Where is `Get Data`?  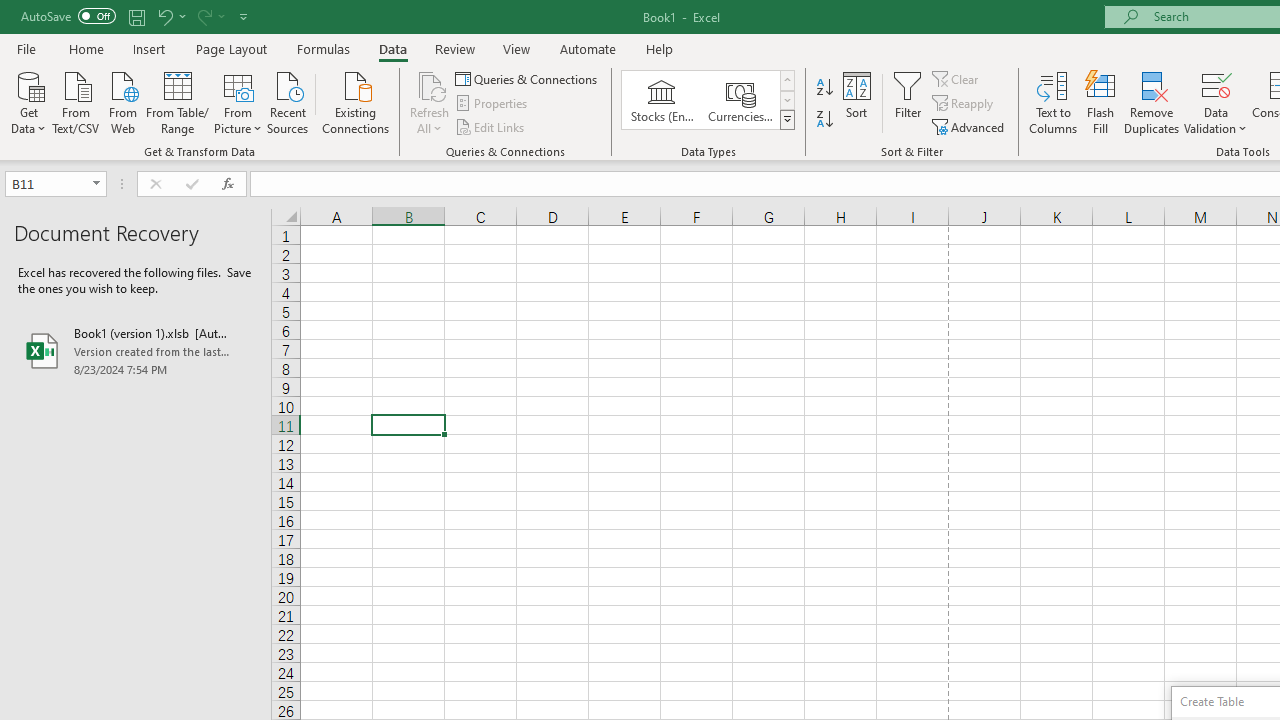 Get Data is located at coordinates (28, 101).